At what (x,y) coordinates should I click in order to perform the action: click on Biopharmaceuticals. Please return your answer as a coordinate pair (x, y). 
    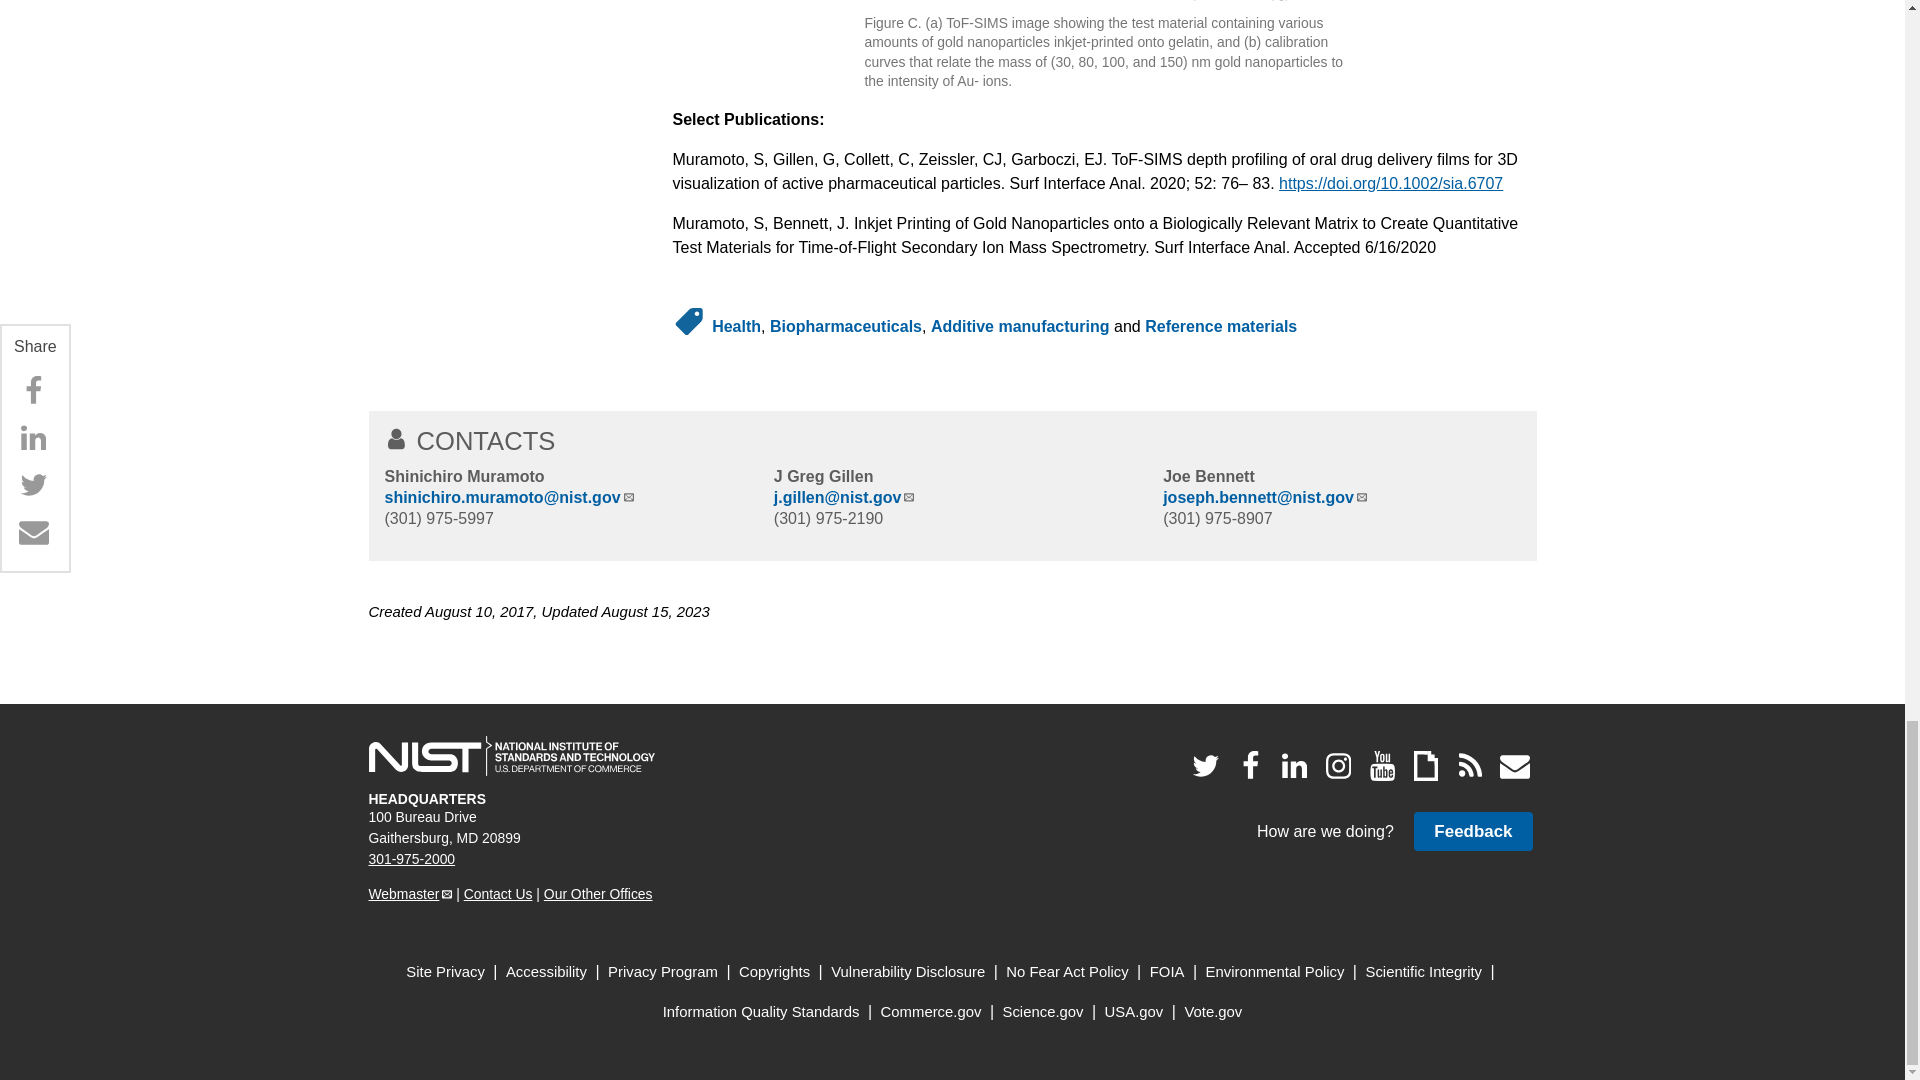
    Looking at the image, I should click on (845, 326).